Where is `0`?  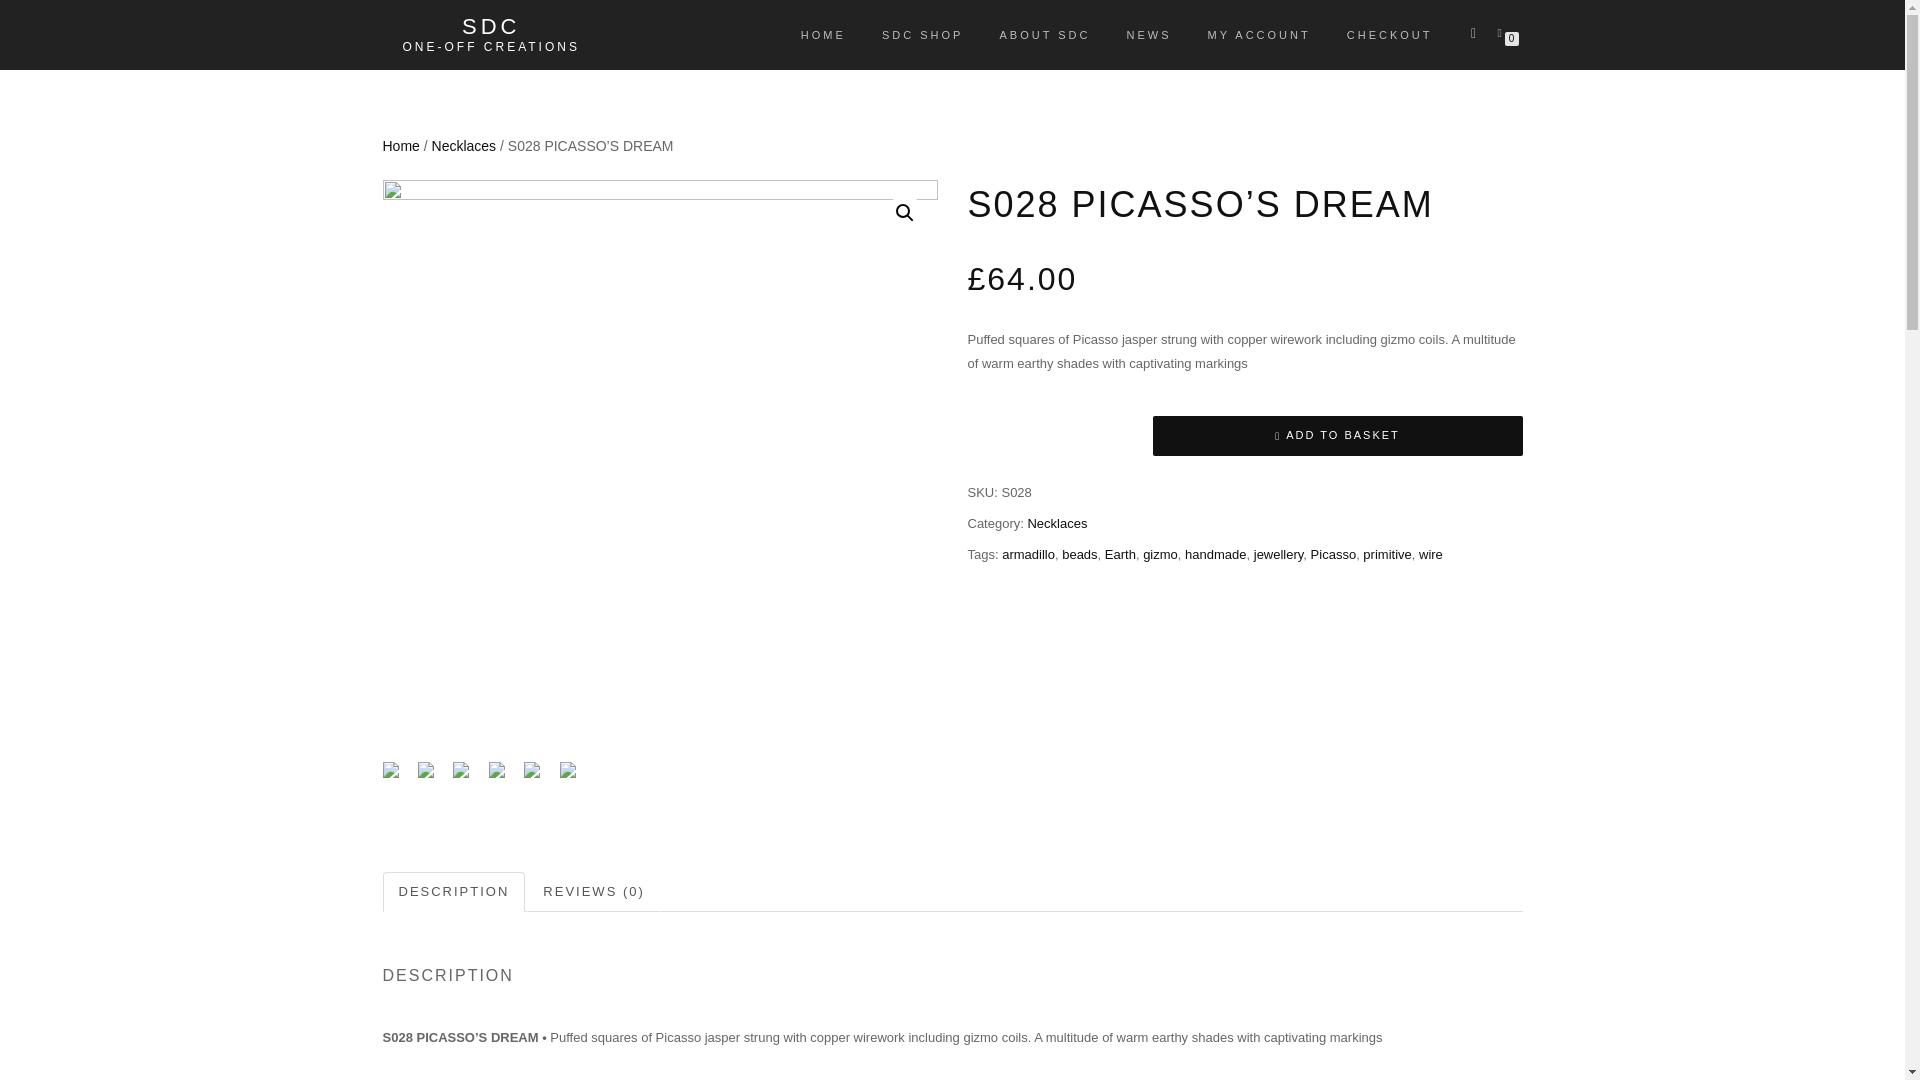 0 is located at coordinates (1503, 31).